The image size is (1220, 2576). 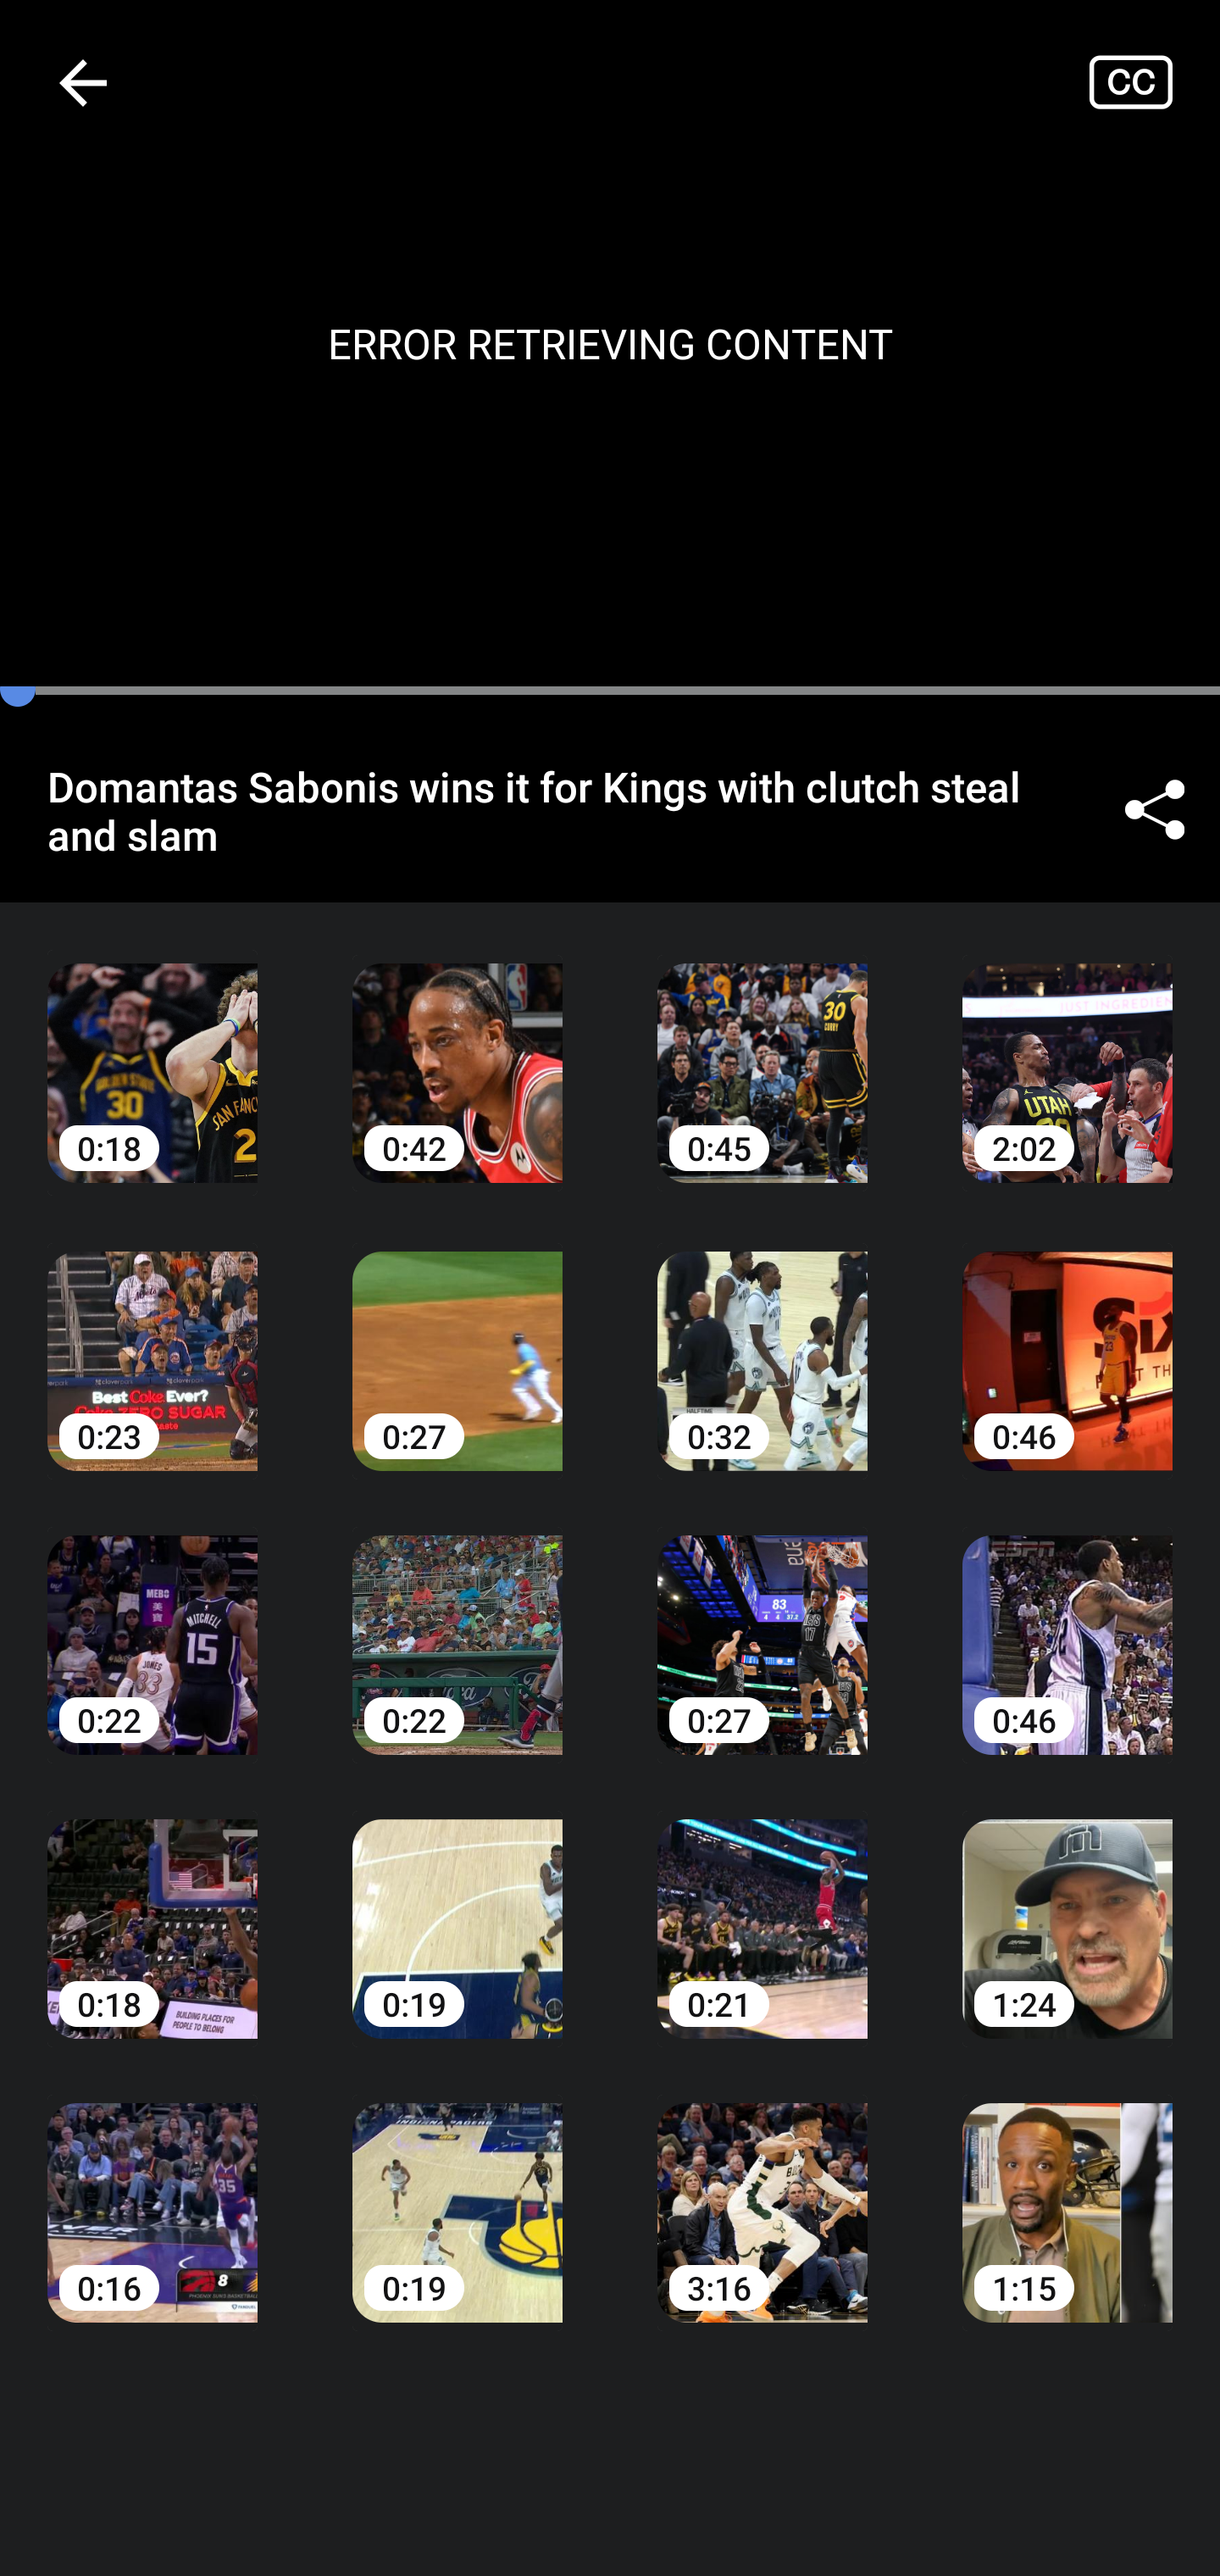 What do you see at coordinates (1154, 81) in the screenshot?
I see `Closed captions ` at bounding box center [1154, 81].